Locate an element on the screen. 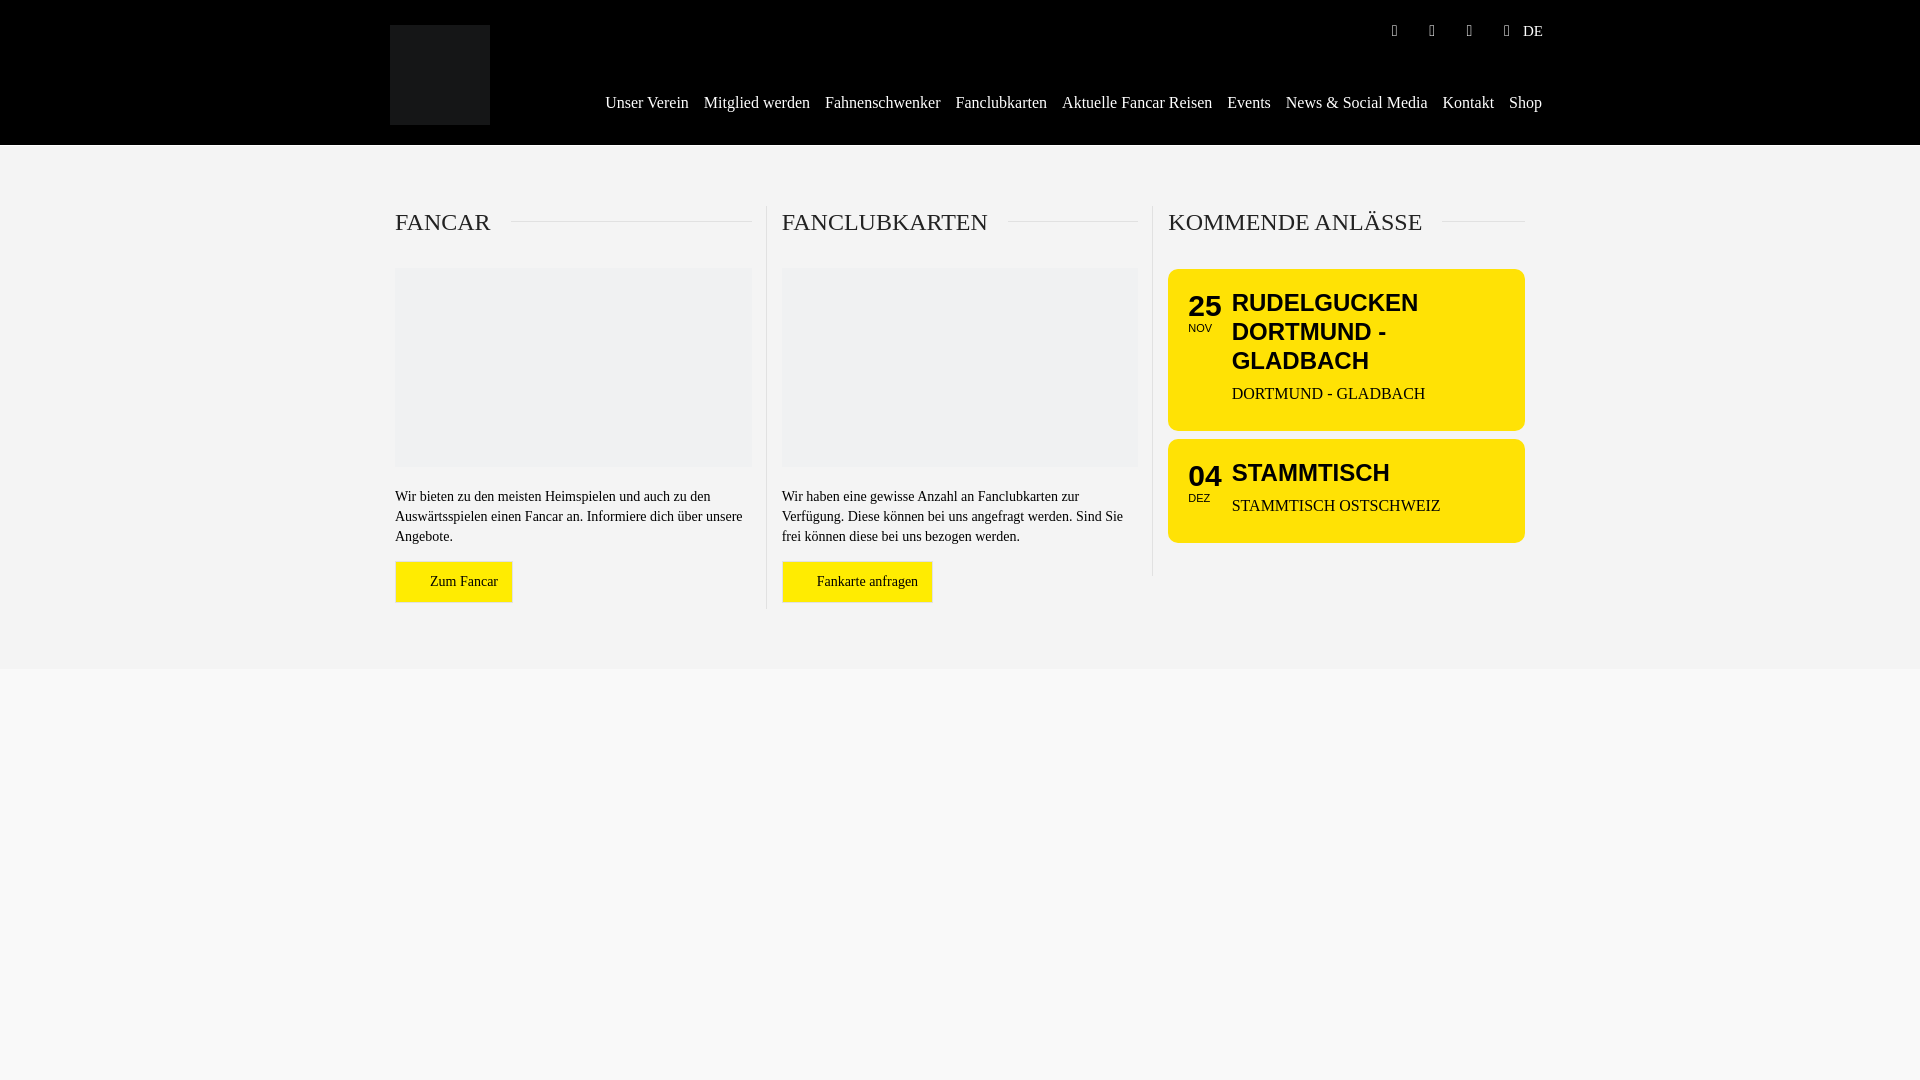 This screenshot has width=1920, height=1080. Fanclubkarten is located at coordinates (1002, 104).